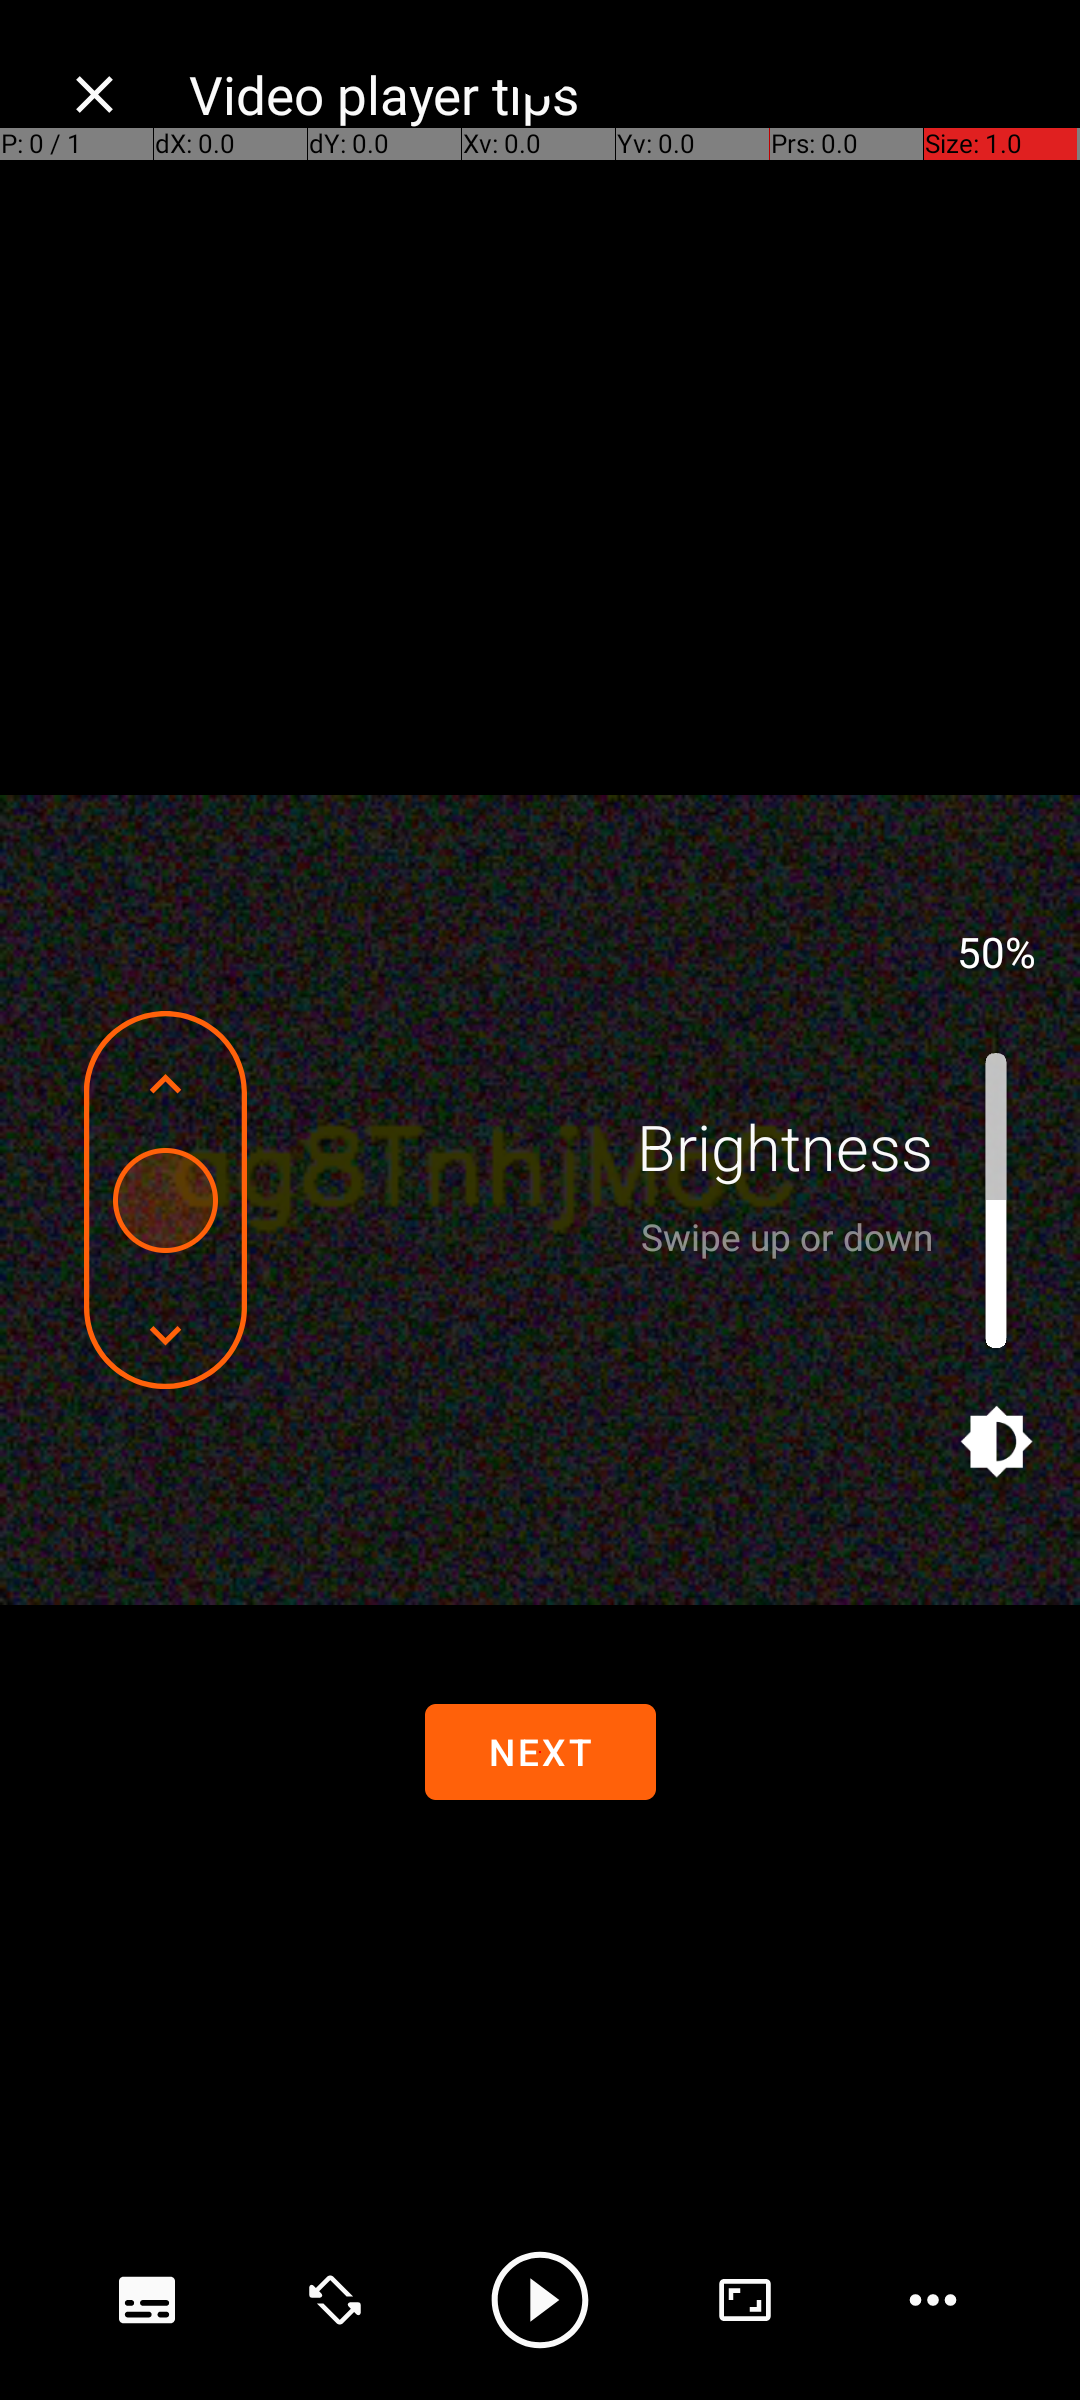  Describe the element at coordinates (614, 94) in the screenshot. I see `Video player tips` at that location.